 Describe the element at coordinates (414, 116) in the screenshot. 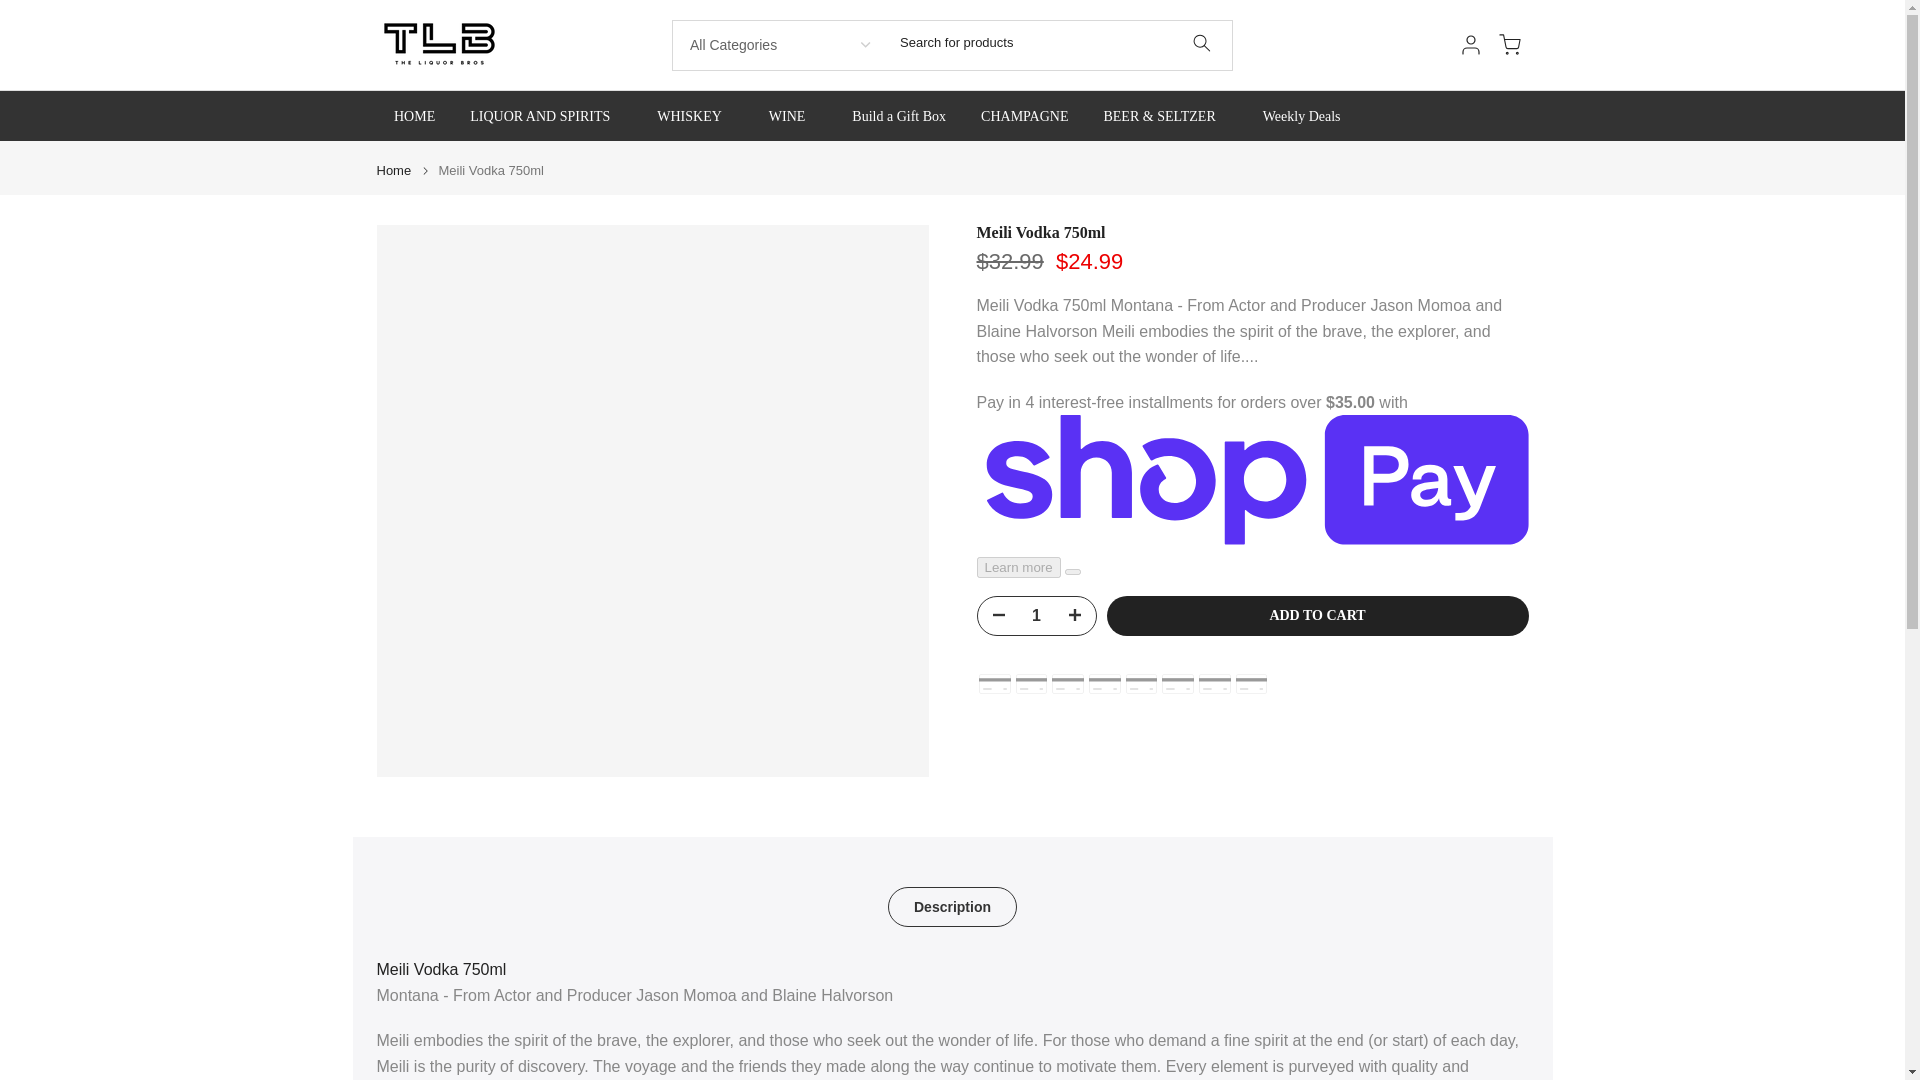

I see `HOME` at that location.